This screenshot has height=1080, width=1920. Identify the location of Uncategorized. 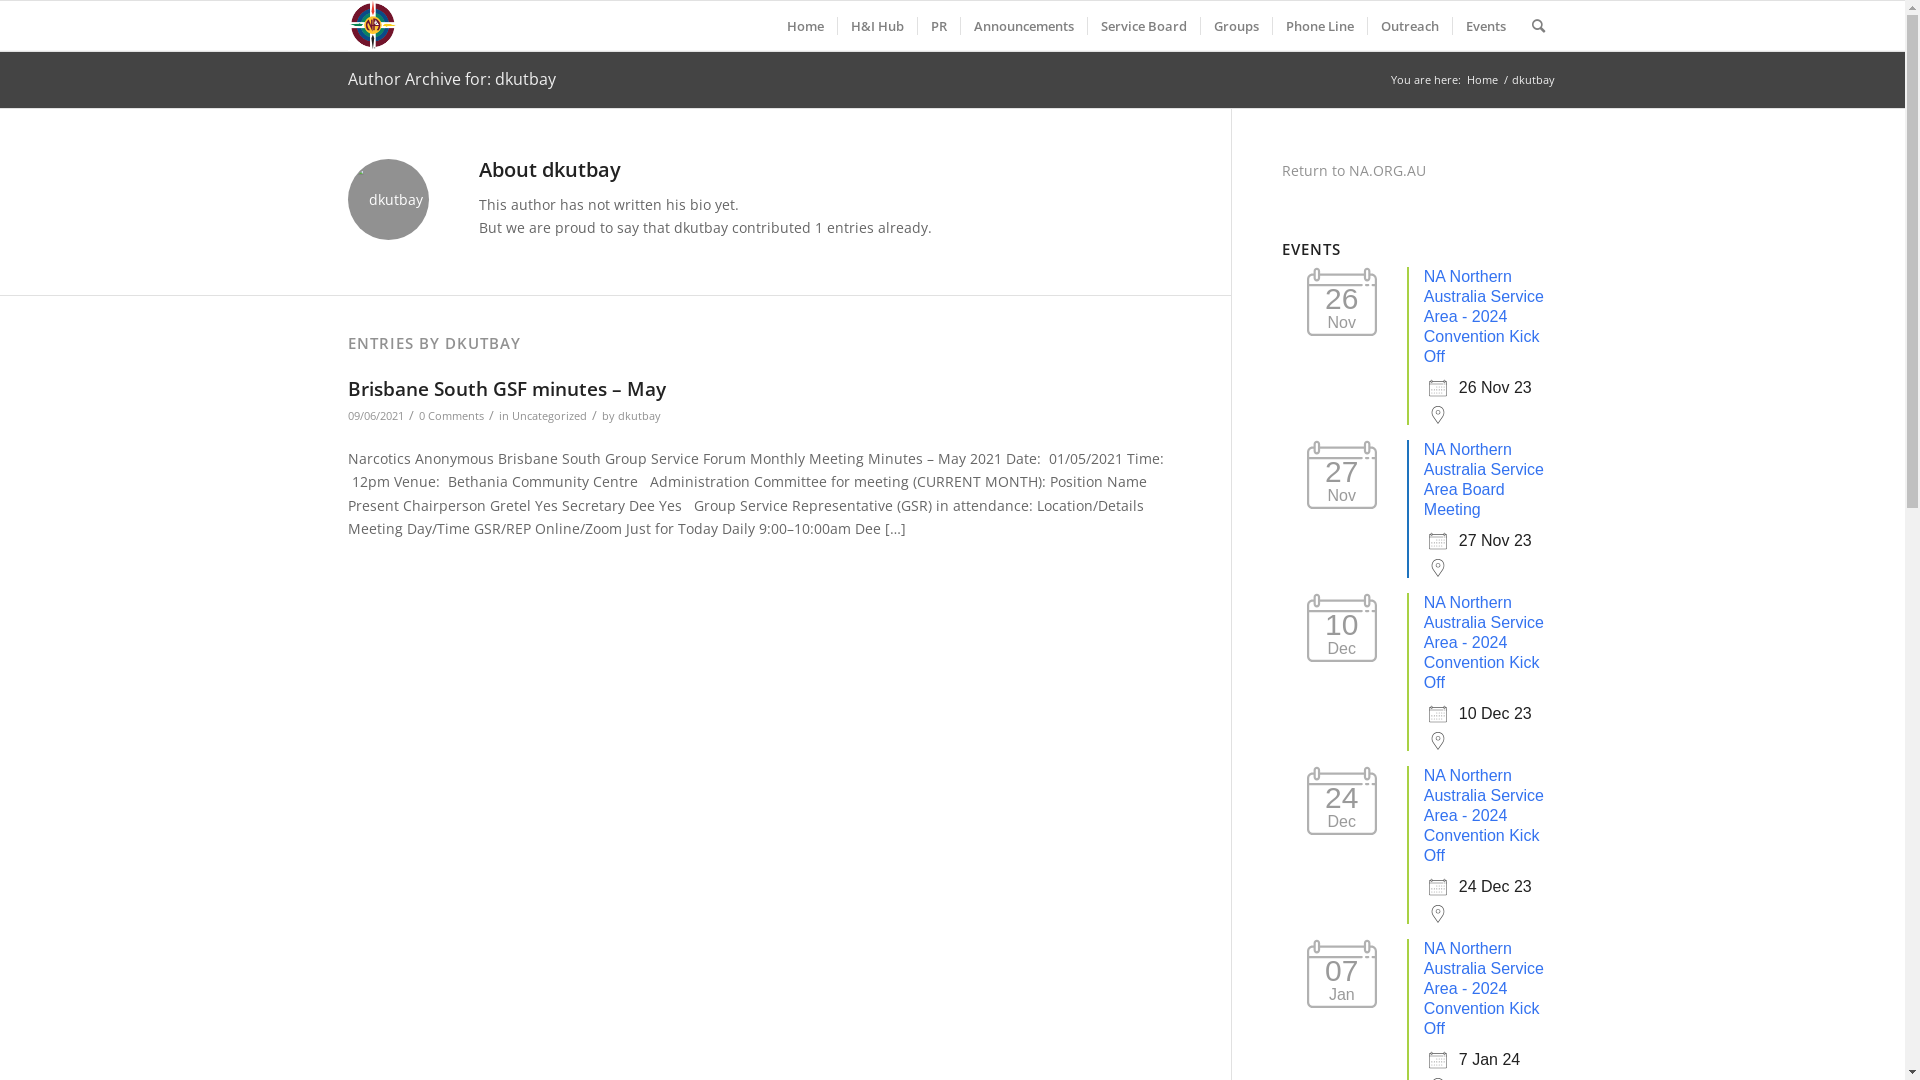
(550, 416).